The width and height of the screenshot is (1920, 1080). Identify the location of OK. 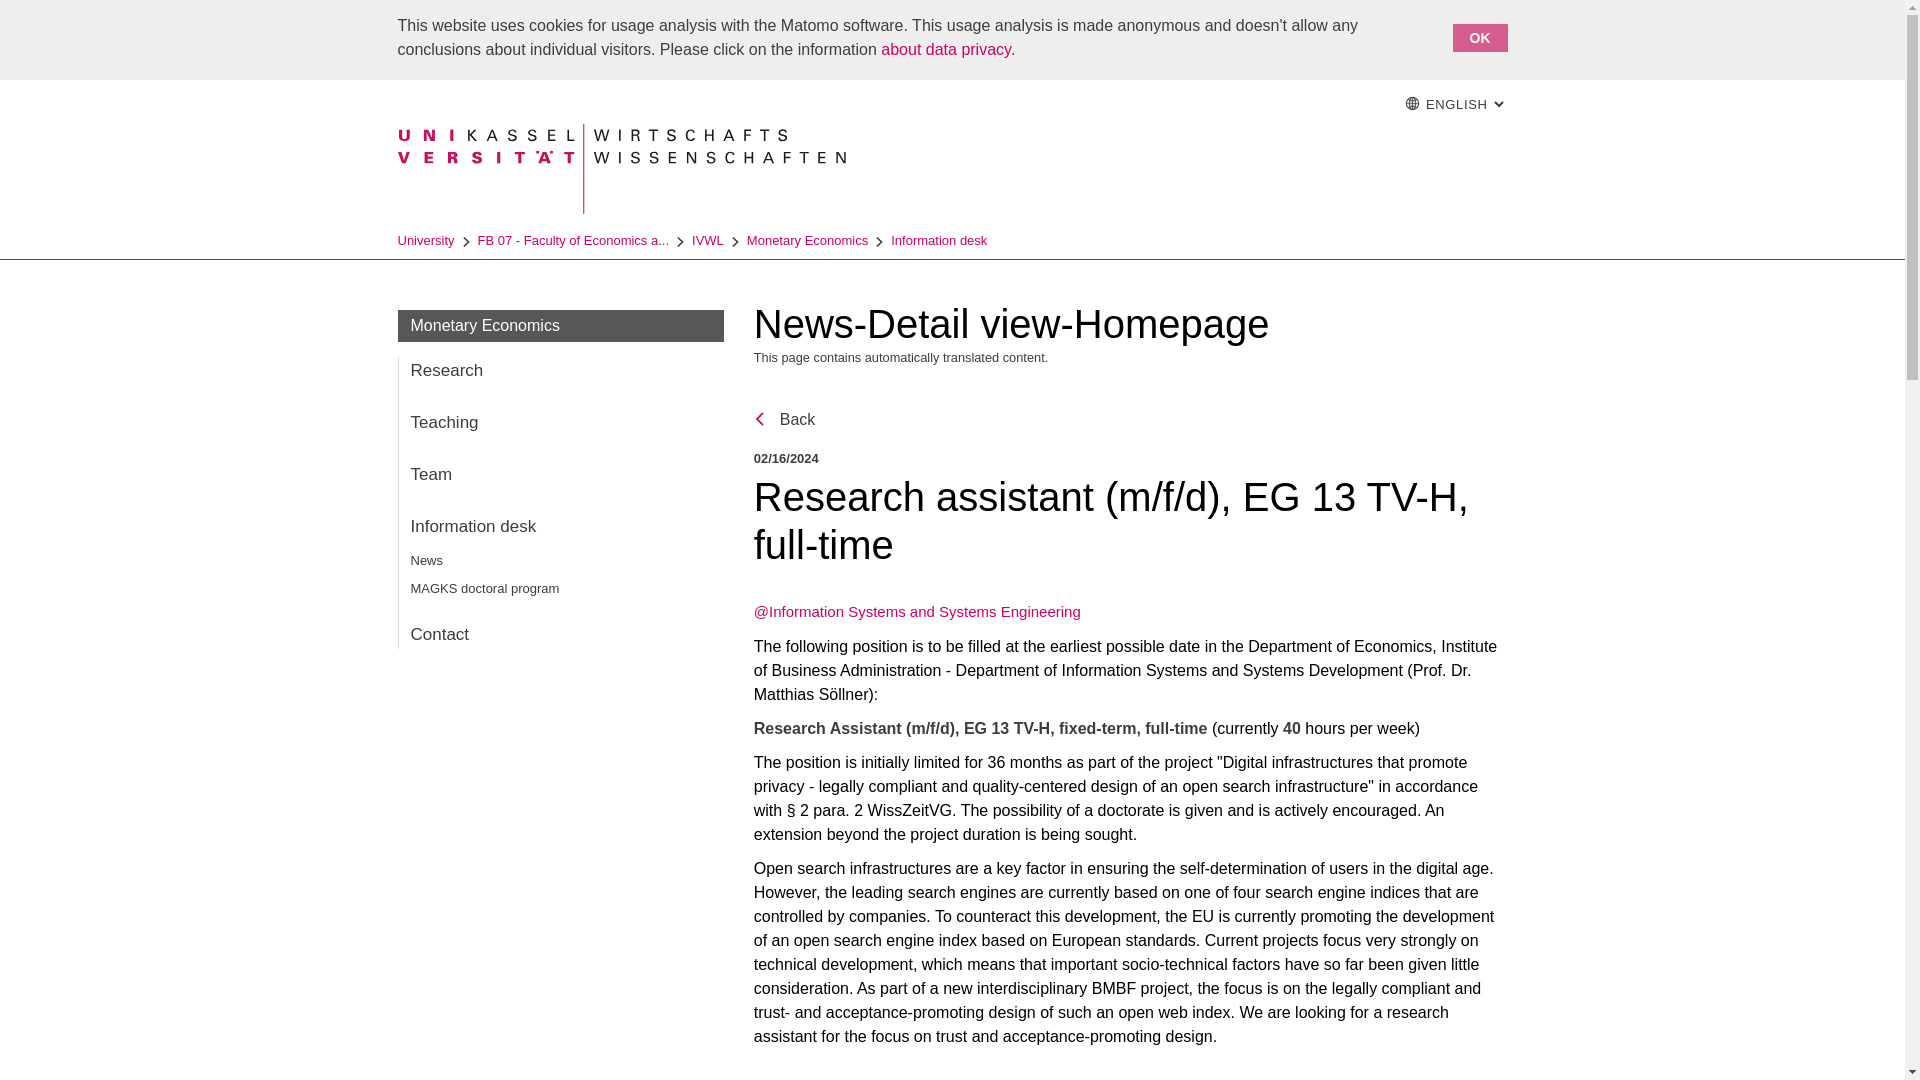
(938, 240).